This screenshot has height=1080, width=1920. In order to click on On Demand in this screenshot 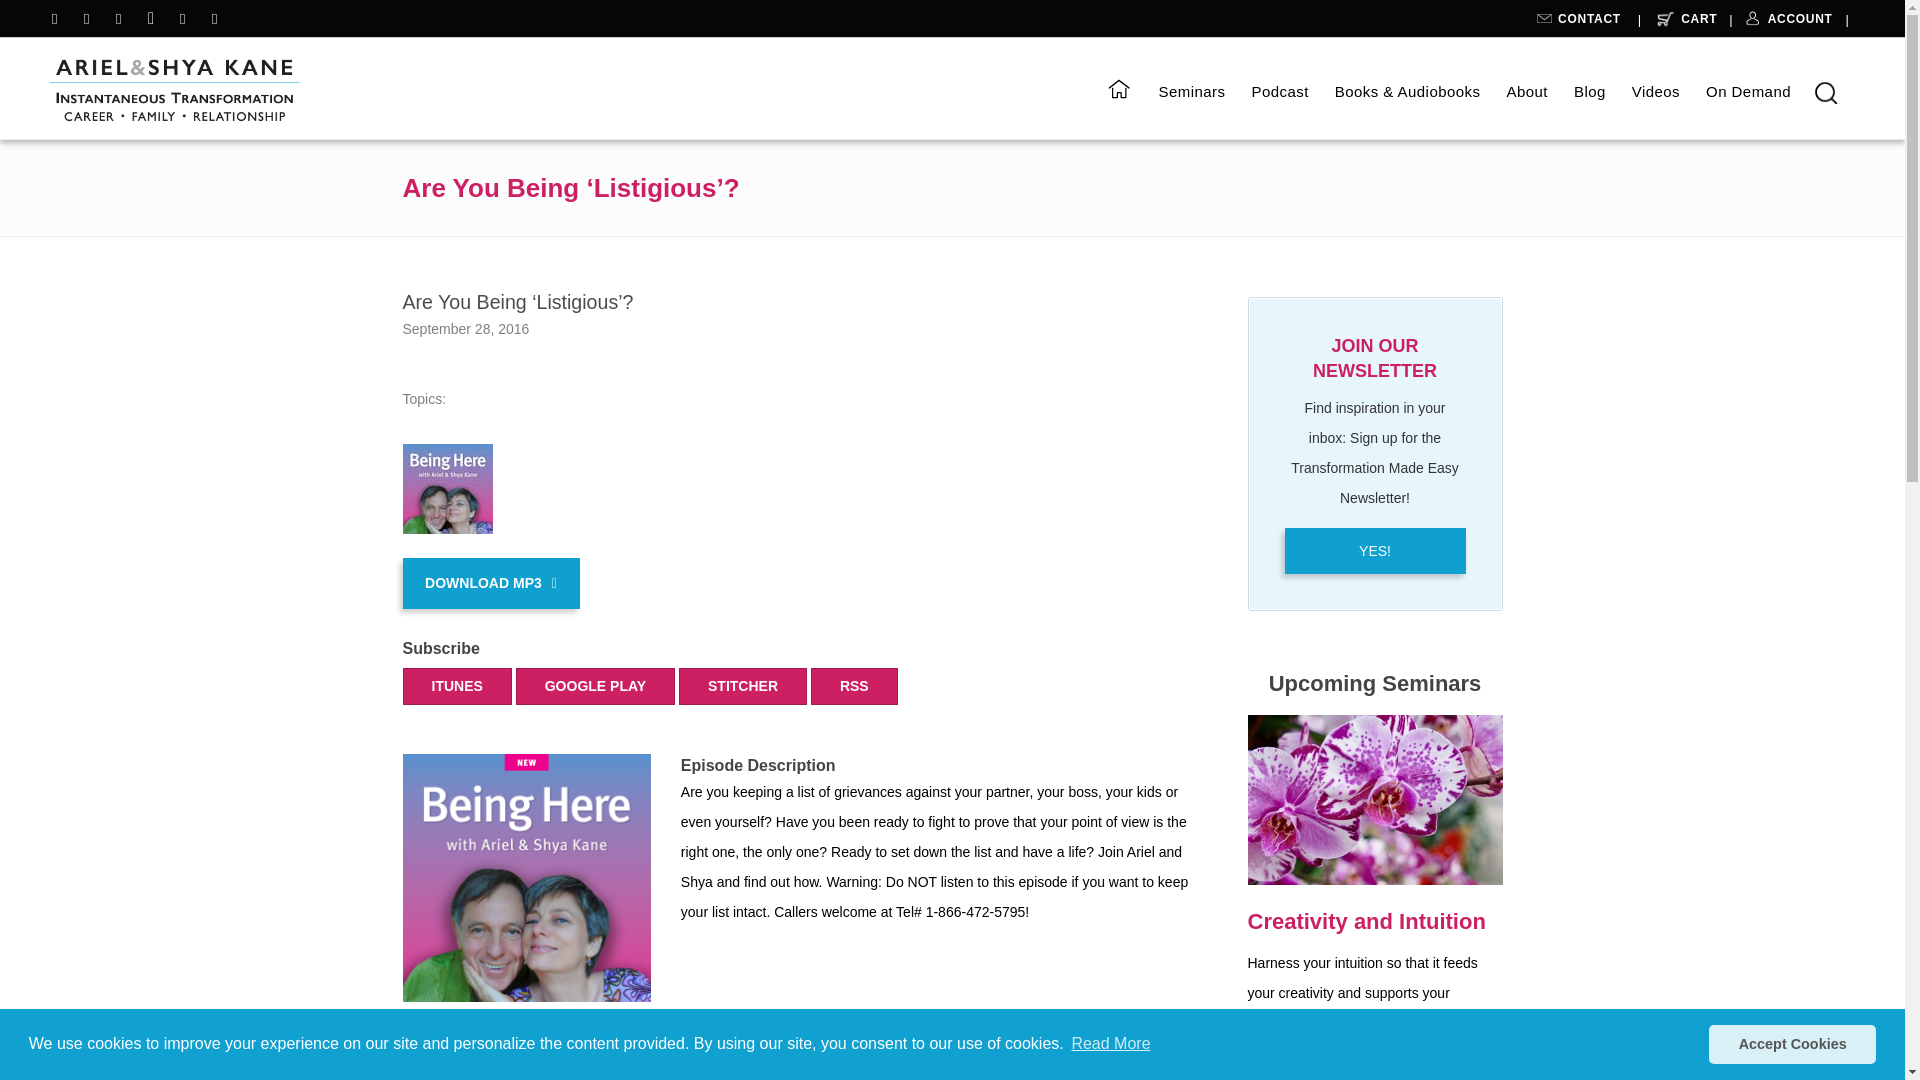, I will do `click(1748, 92)`.